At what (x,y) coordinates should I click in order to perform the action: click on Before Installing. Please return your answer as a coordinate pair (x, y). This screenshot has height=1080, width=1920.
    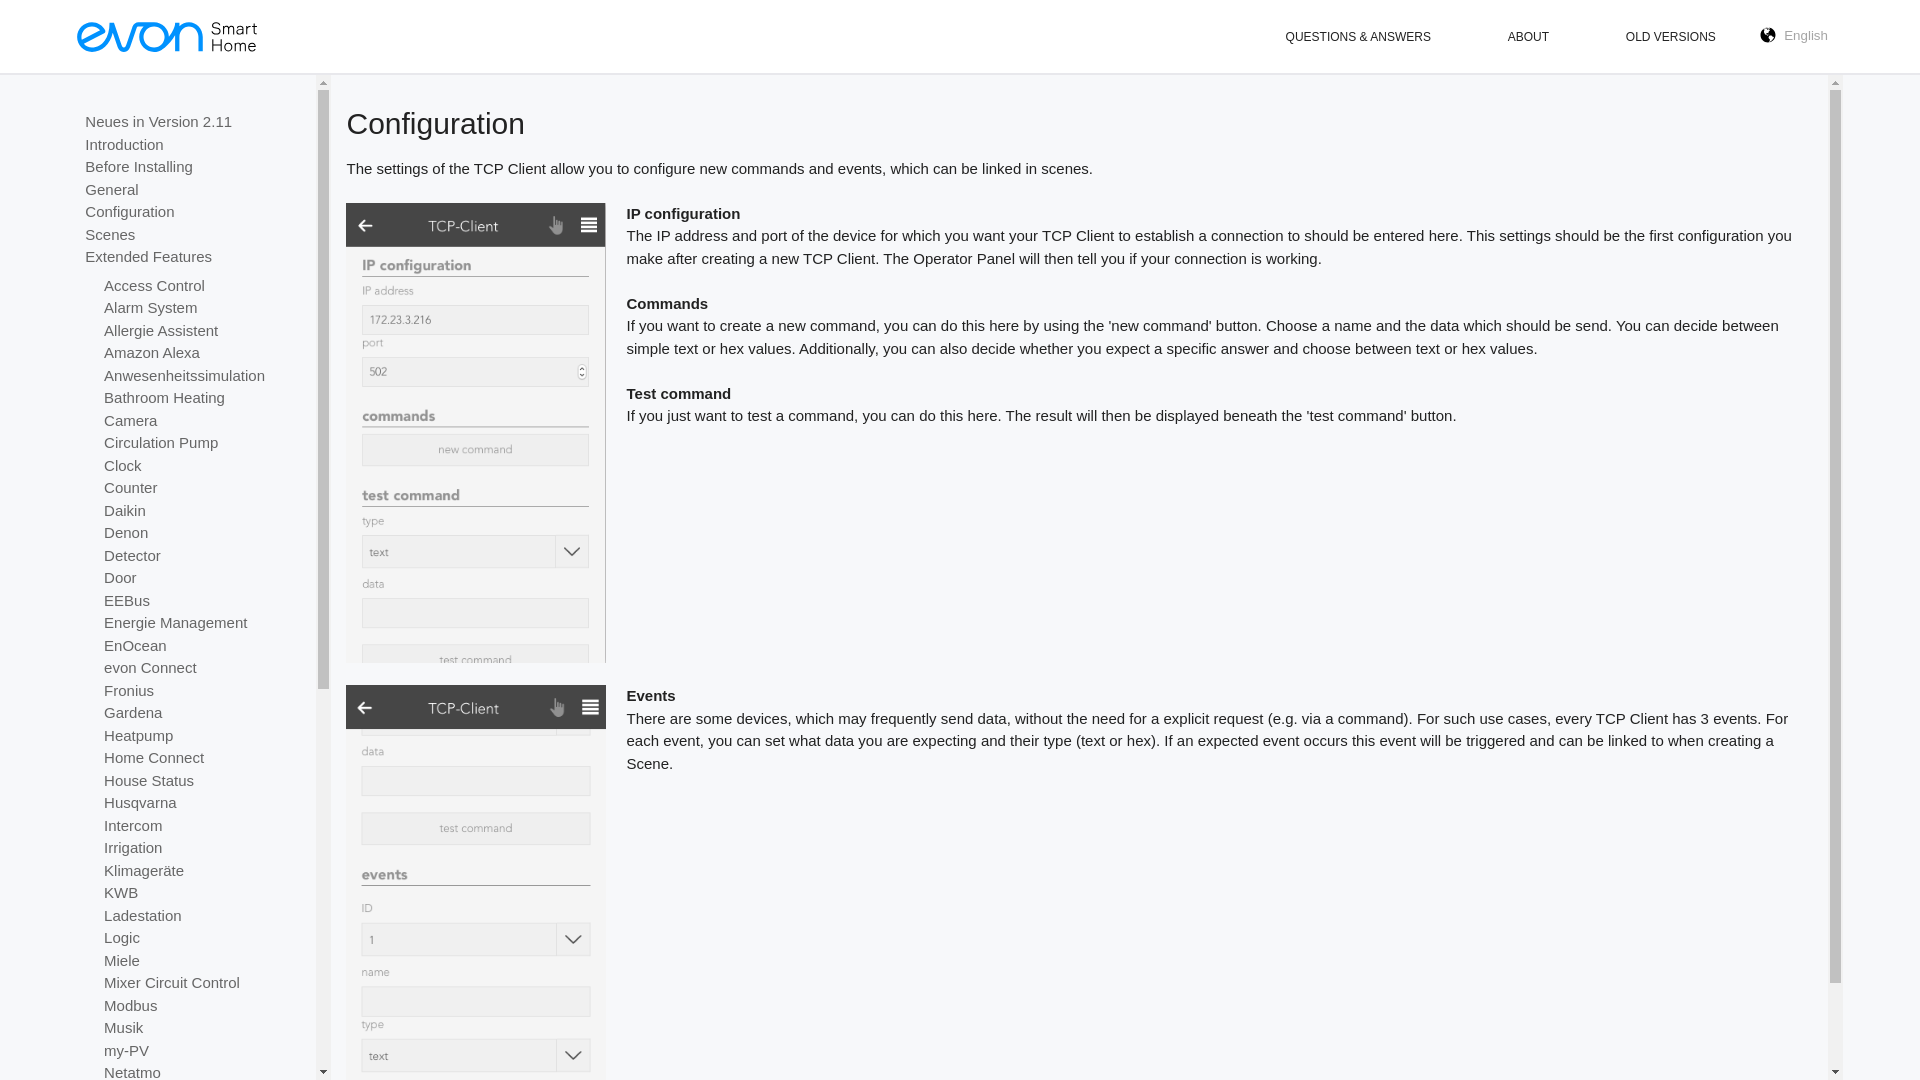
    Looking at the image, I should click on (188, 167).